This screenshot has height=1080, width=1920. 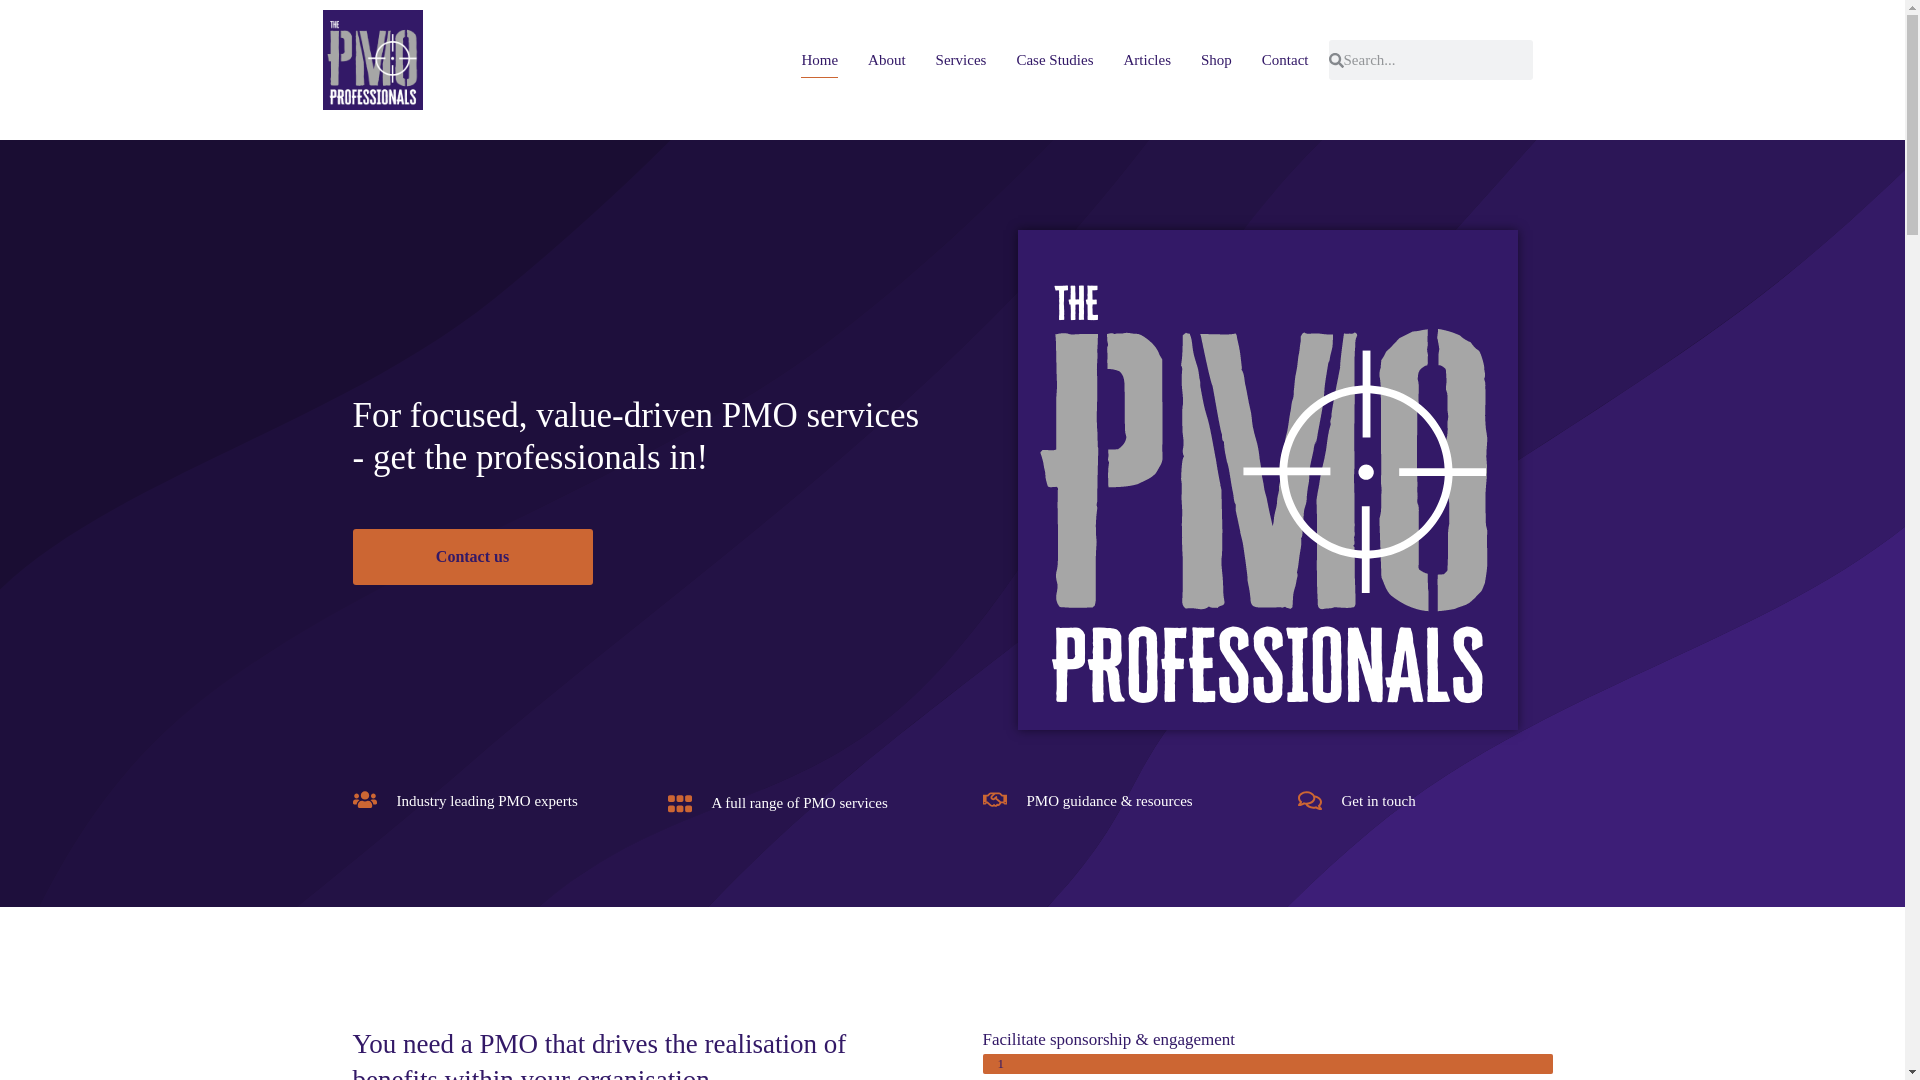 I want to click on Home, so click(x=818, y=59).